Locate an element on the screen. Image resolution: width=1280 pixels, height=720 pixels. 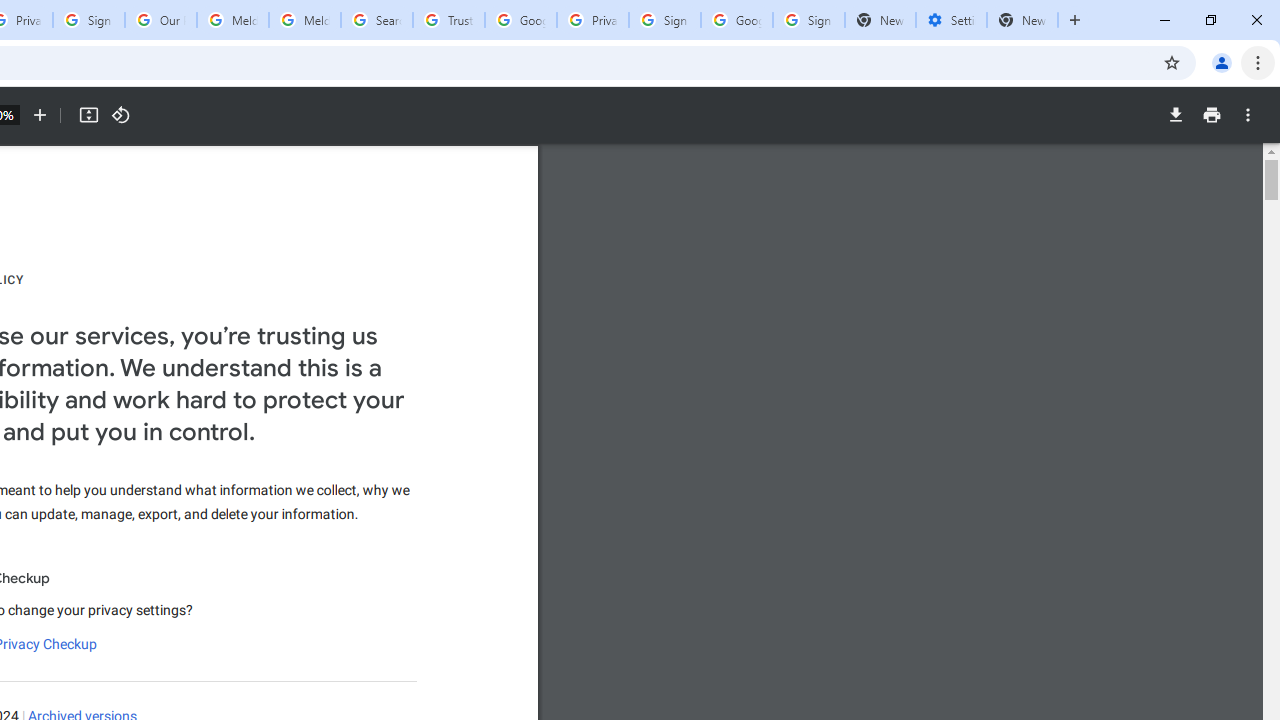
Search our Doodle Library Collection - Google Doodles is located at coordinates (376, 20).